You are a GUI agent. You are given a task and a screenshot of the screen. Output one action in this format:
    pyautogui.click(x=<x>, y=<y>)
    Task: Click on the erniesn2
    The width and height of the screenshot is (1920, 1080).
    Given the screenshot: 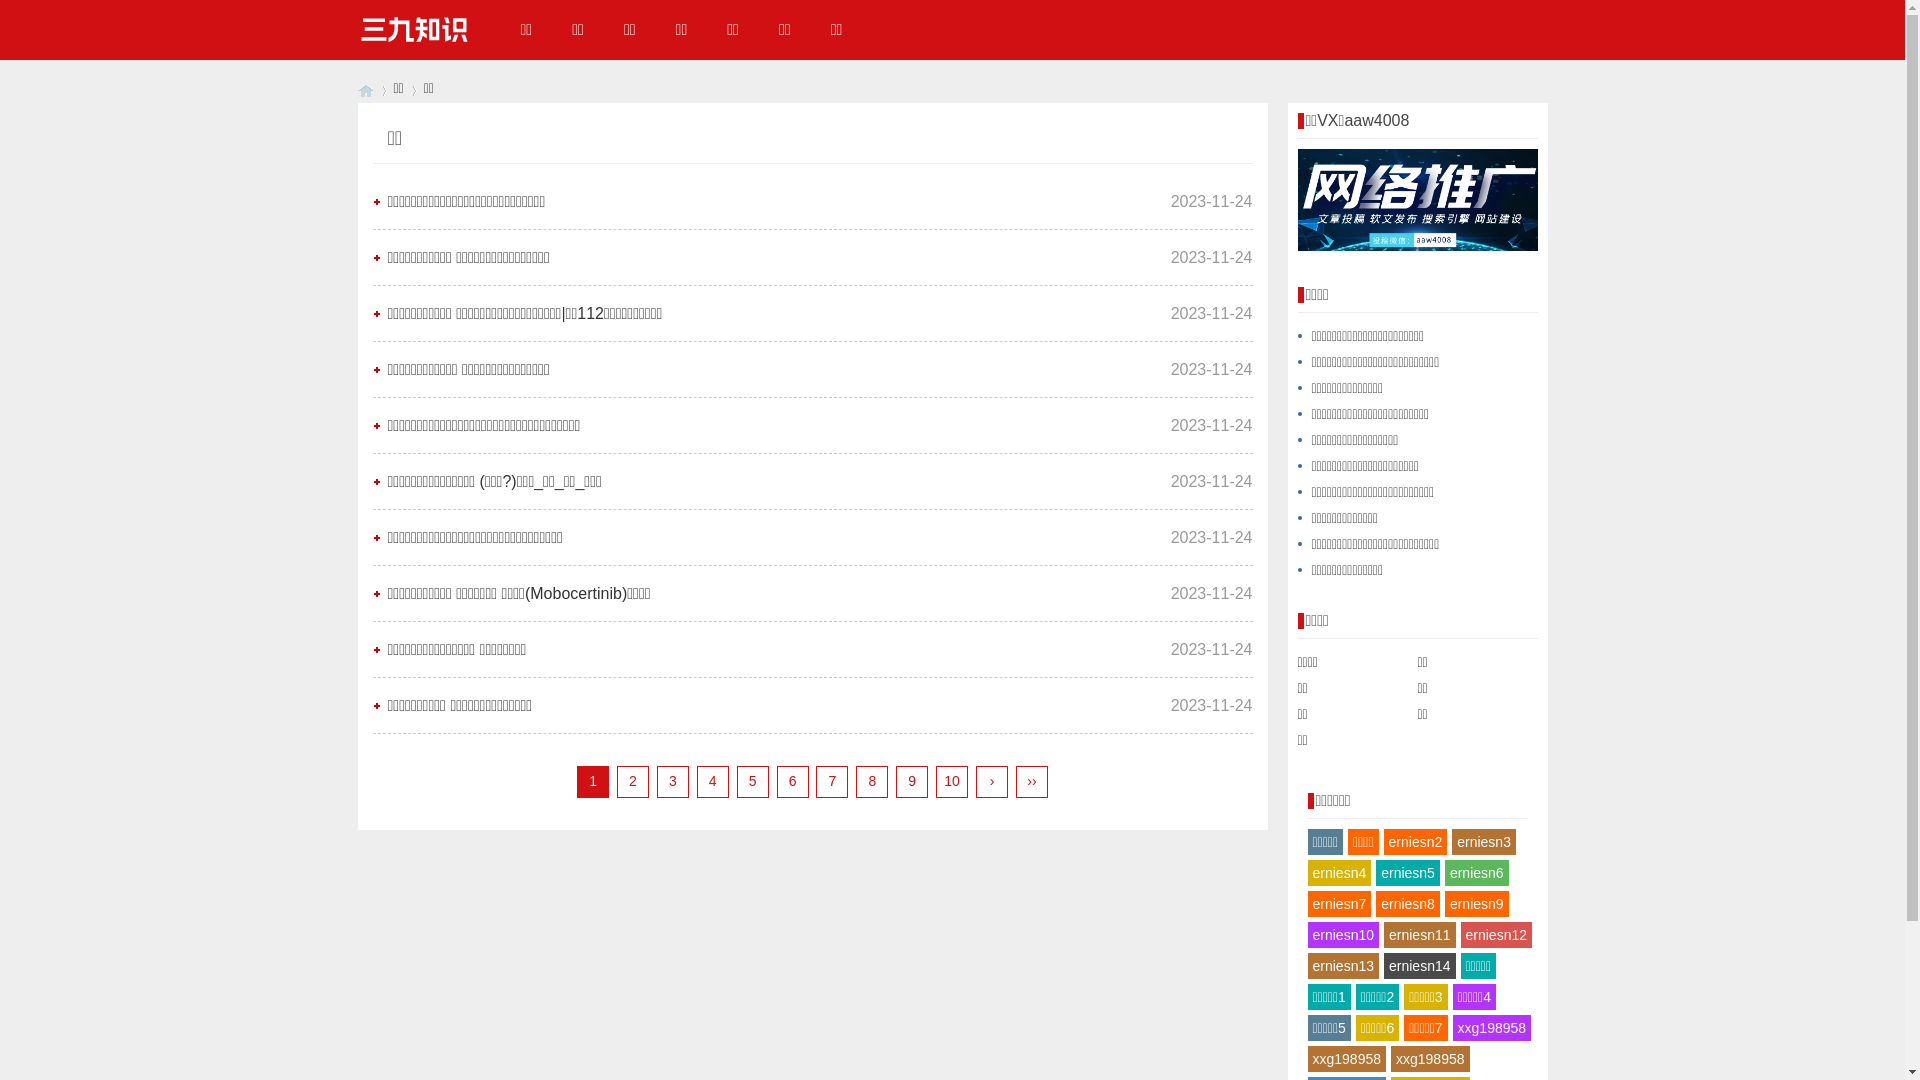 What is the action you would take?
    pyautogui.click(x=1416, y=842)
    